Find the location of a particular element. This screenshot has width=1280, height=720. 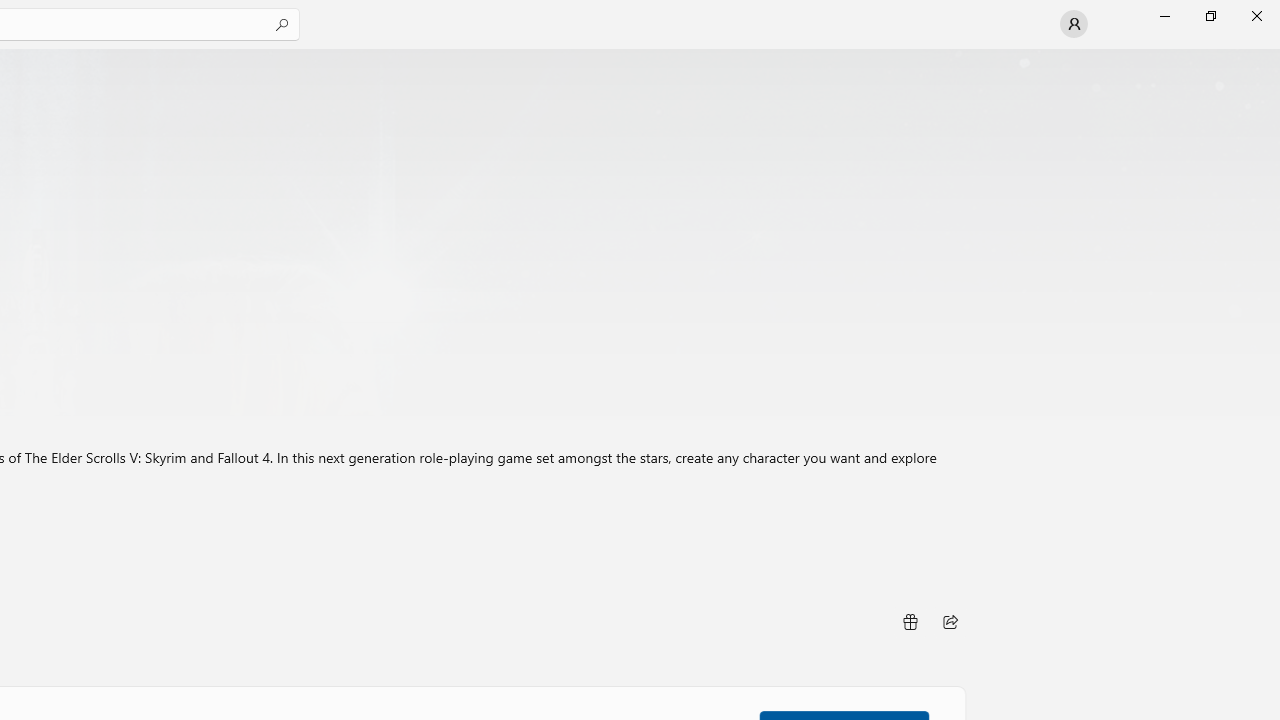

User profile is located at coordinates (1074, 24).